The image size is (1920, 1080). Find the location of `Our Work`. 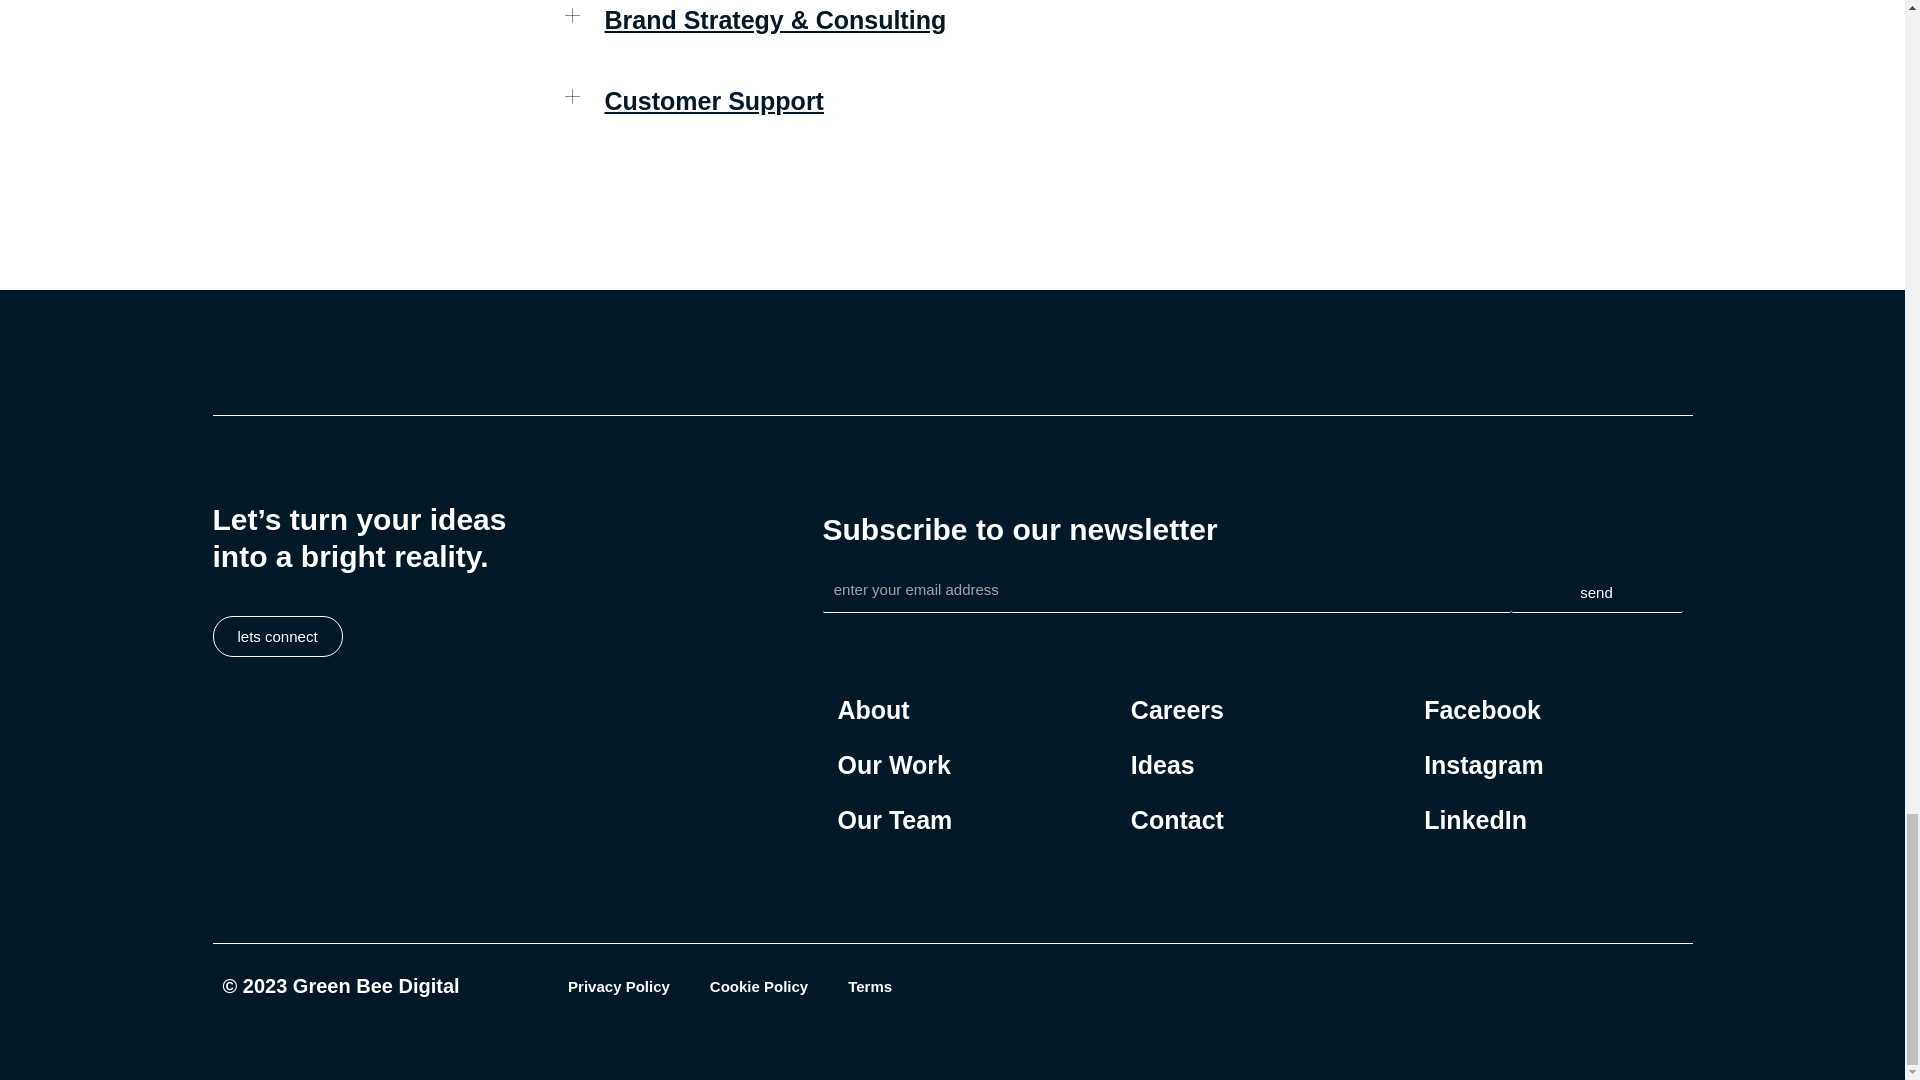

Our Work is located at coordinates (894, 764).